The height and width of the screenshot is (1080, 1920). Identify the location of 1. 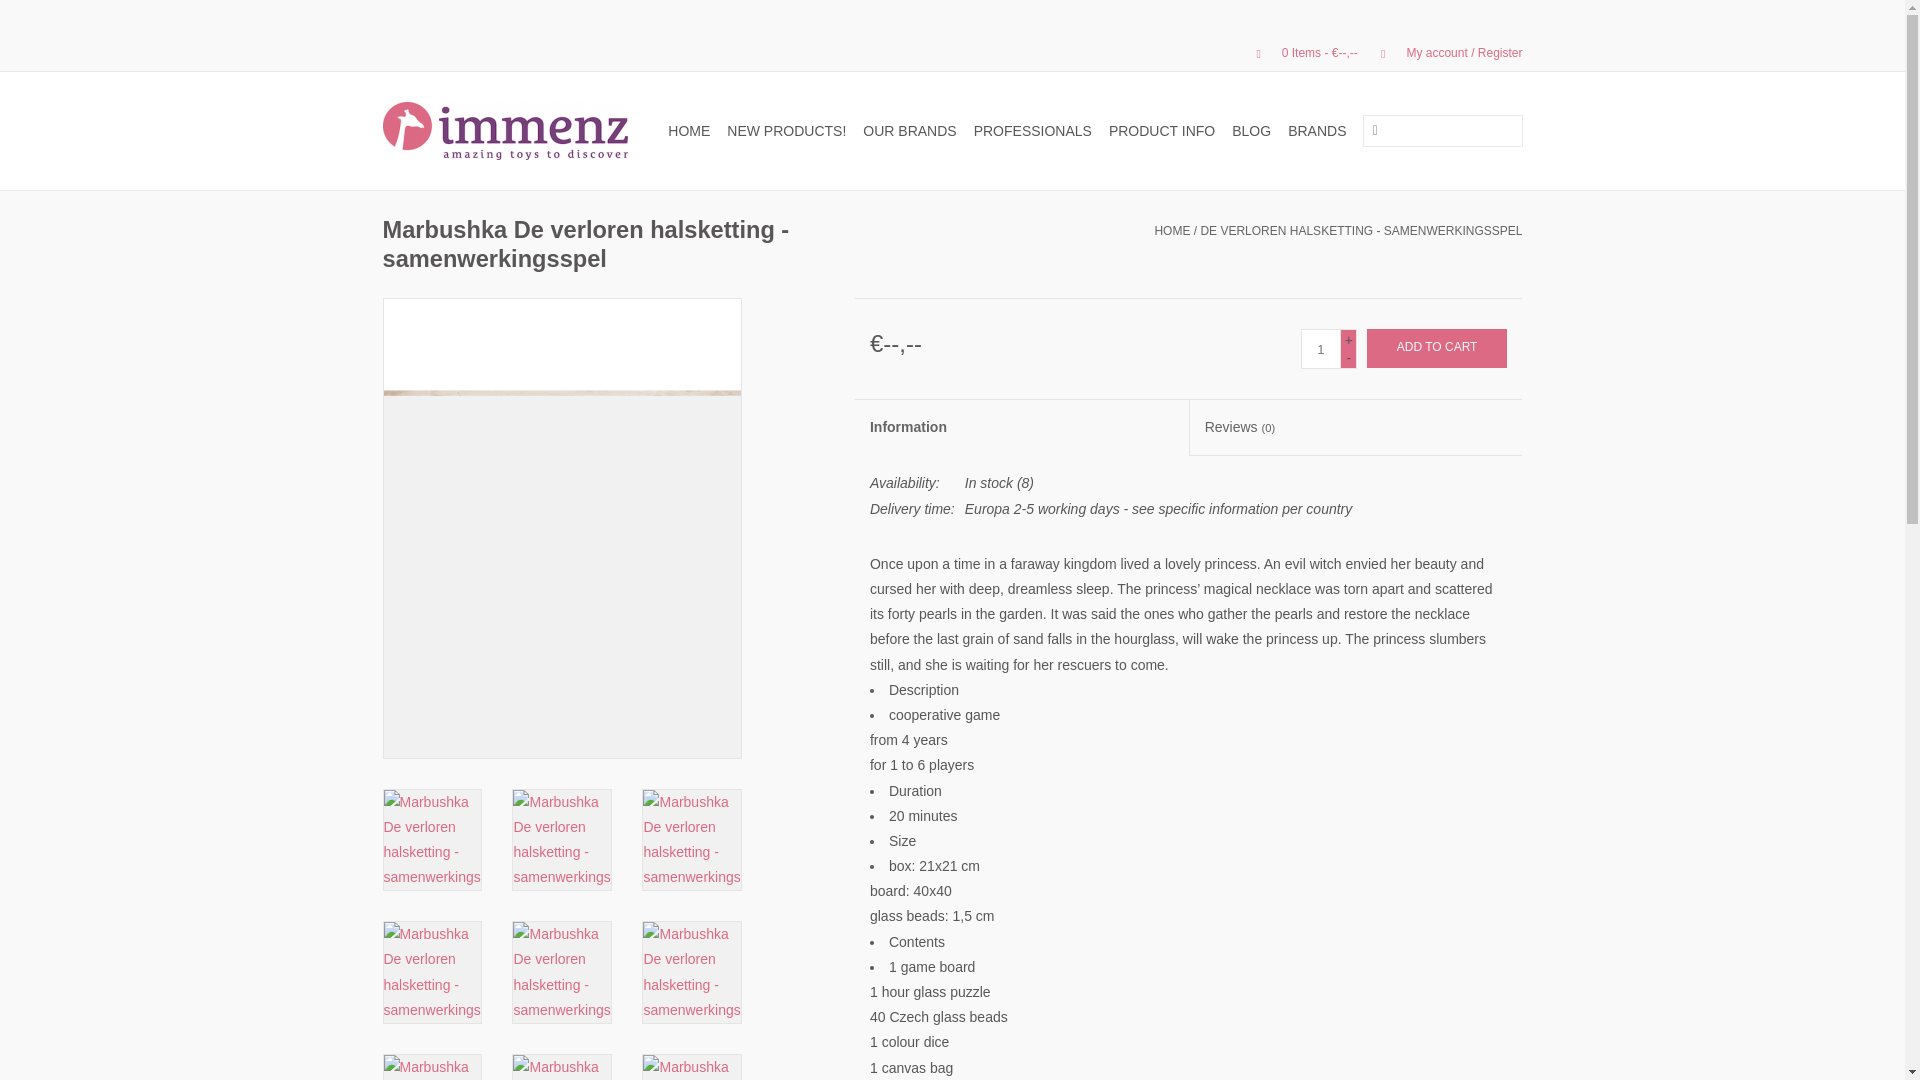
(1320, 349).